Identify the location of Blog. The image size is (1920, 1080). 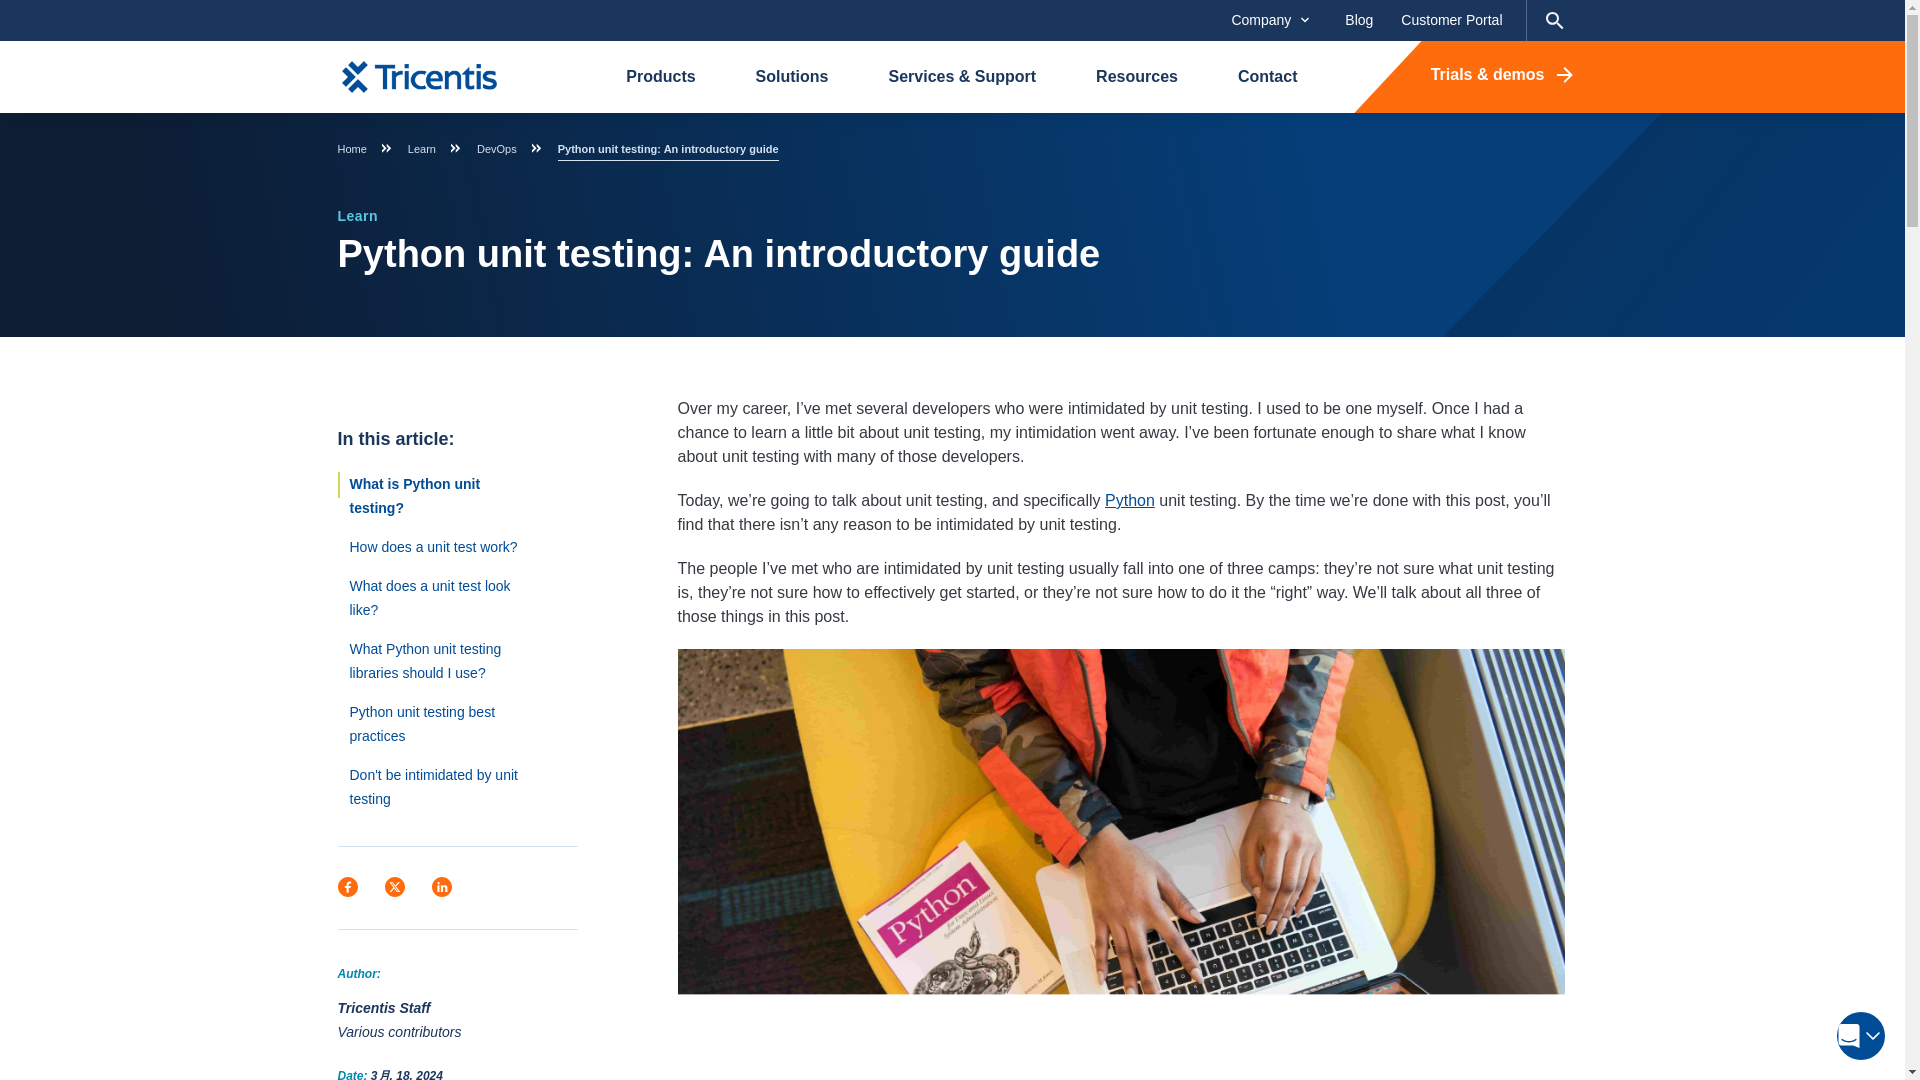
(1358, 20).